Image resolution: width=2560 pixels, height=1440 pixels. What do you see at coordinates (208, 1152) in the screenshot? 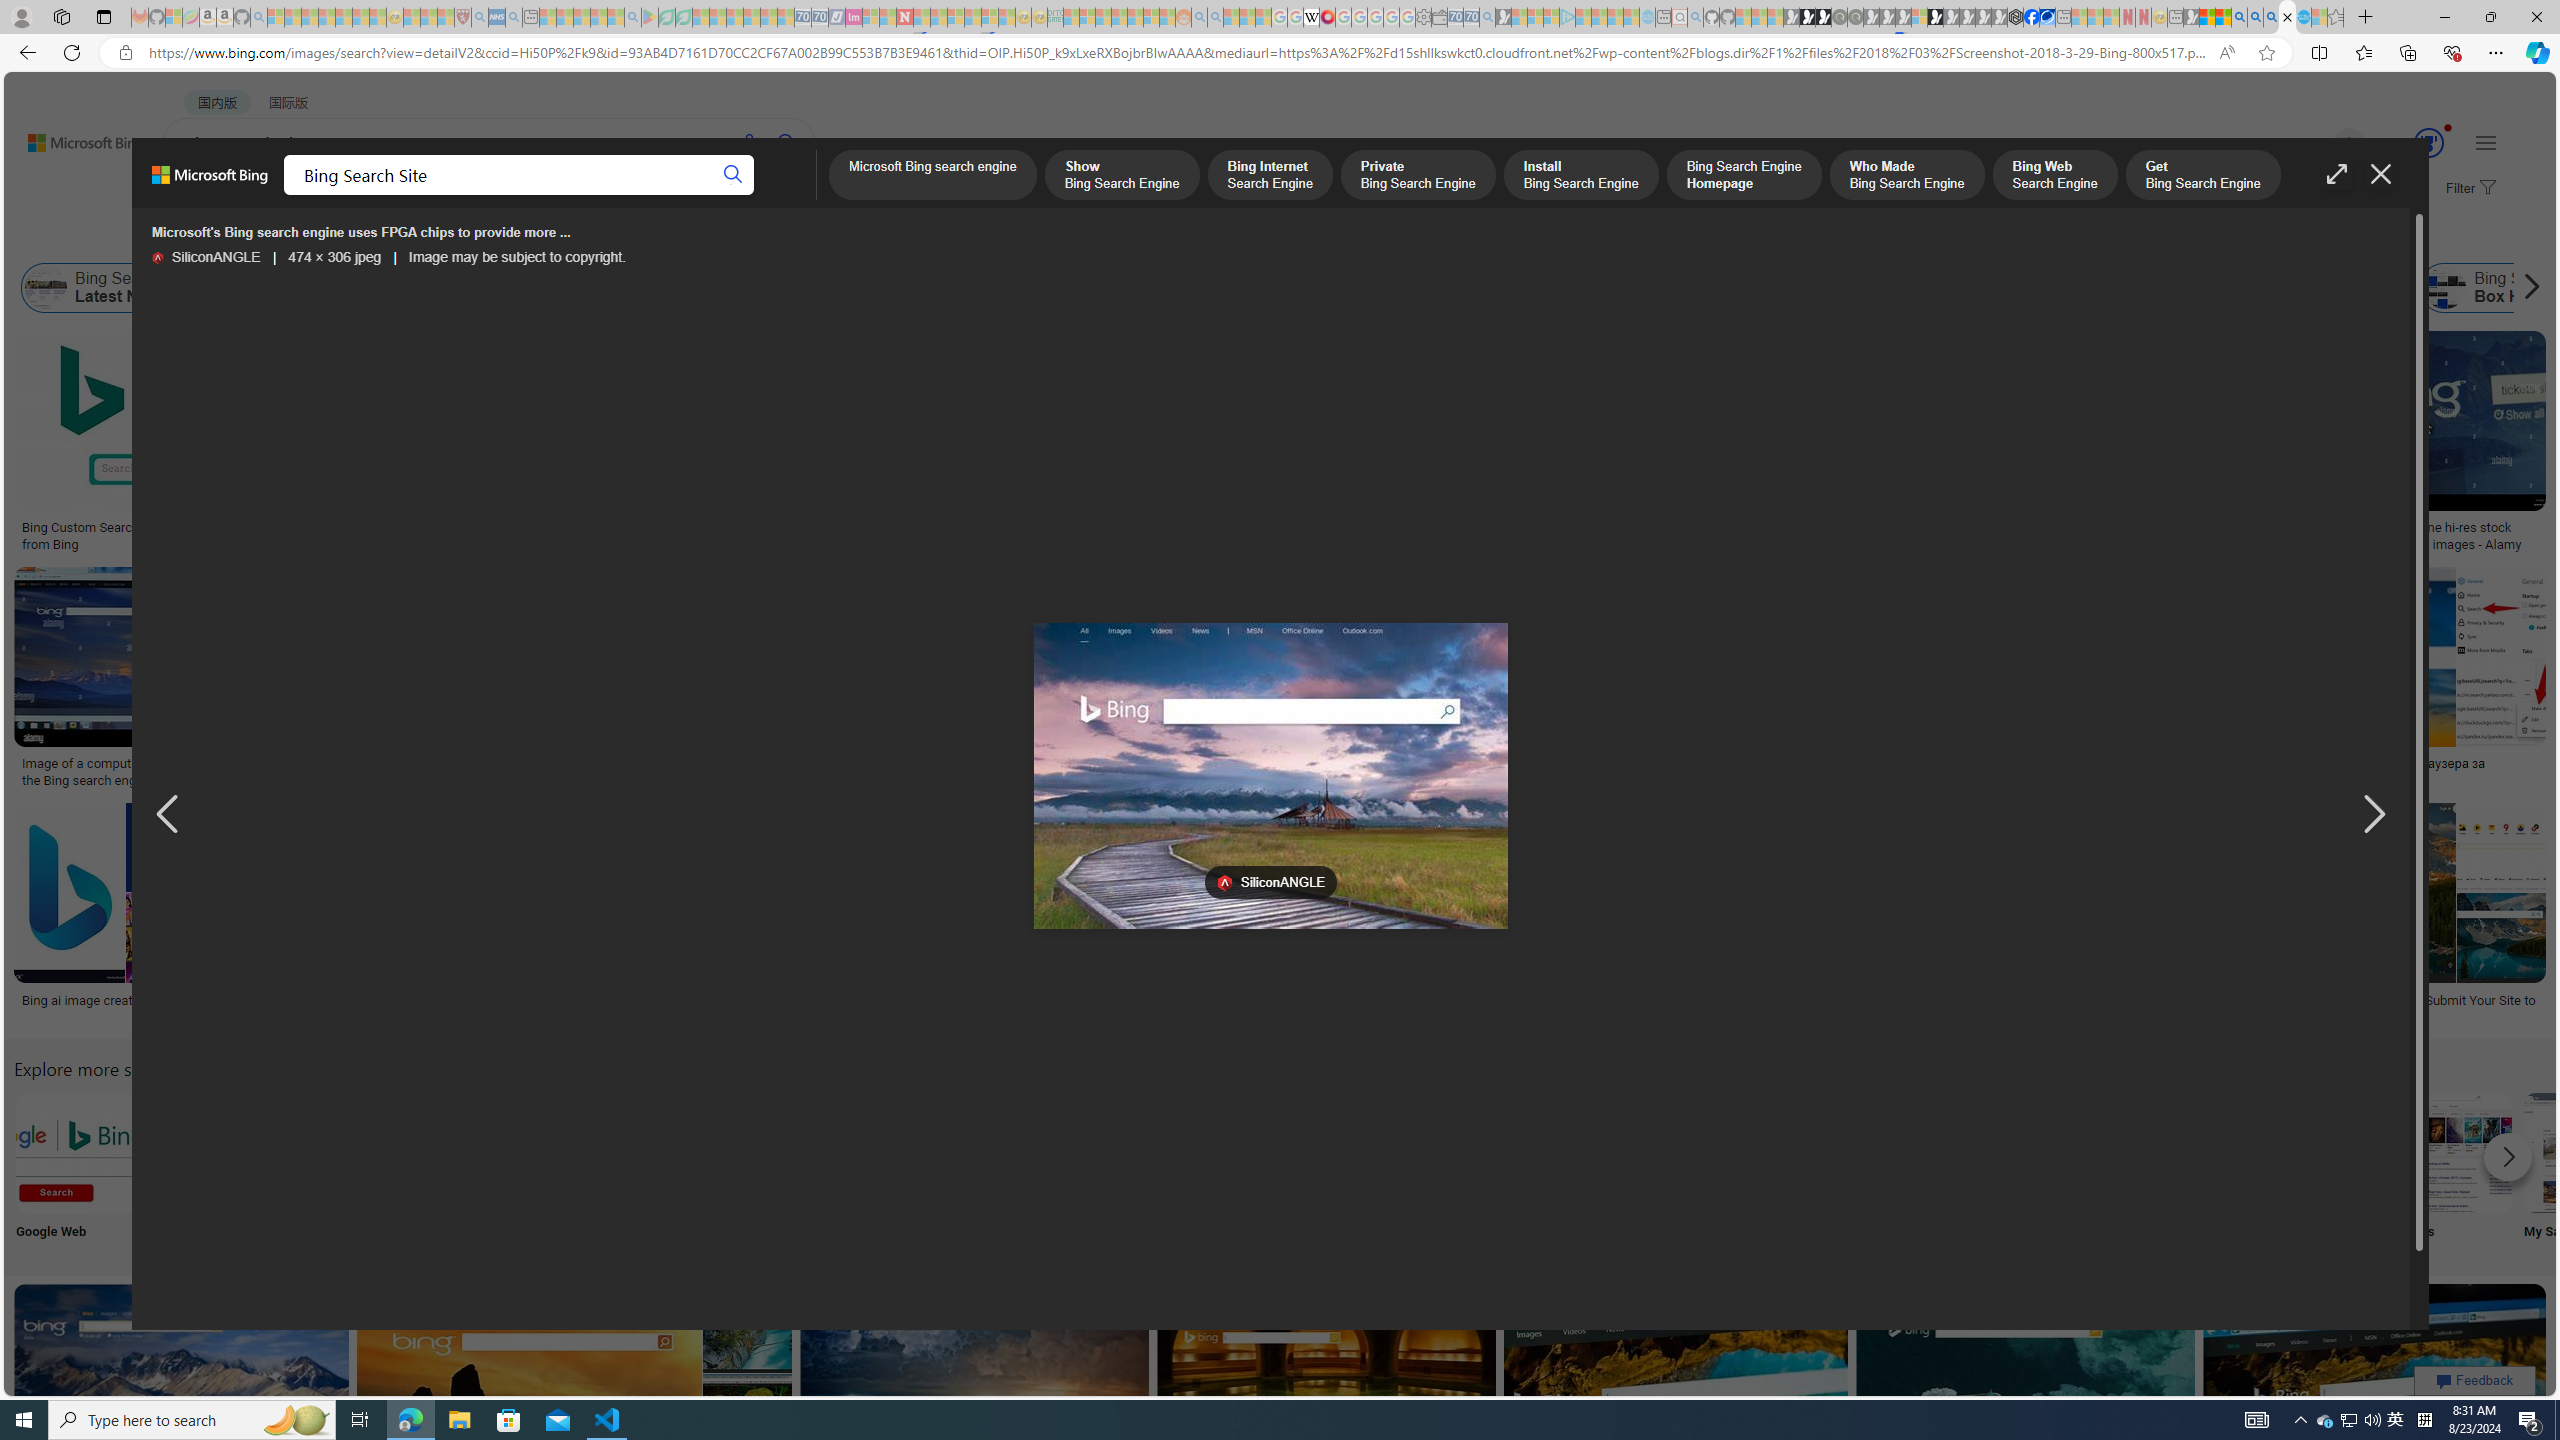
I see `Bing Search App Logo` at bounding box center [208, 1152].